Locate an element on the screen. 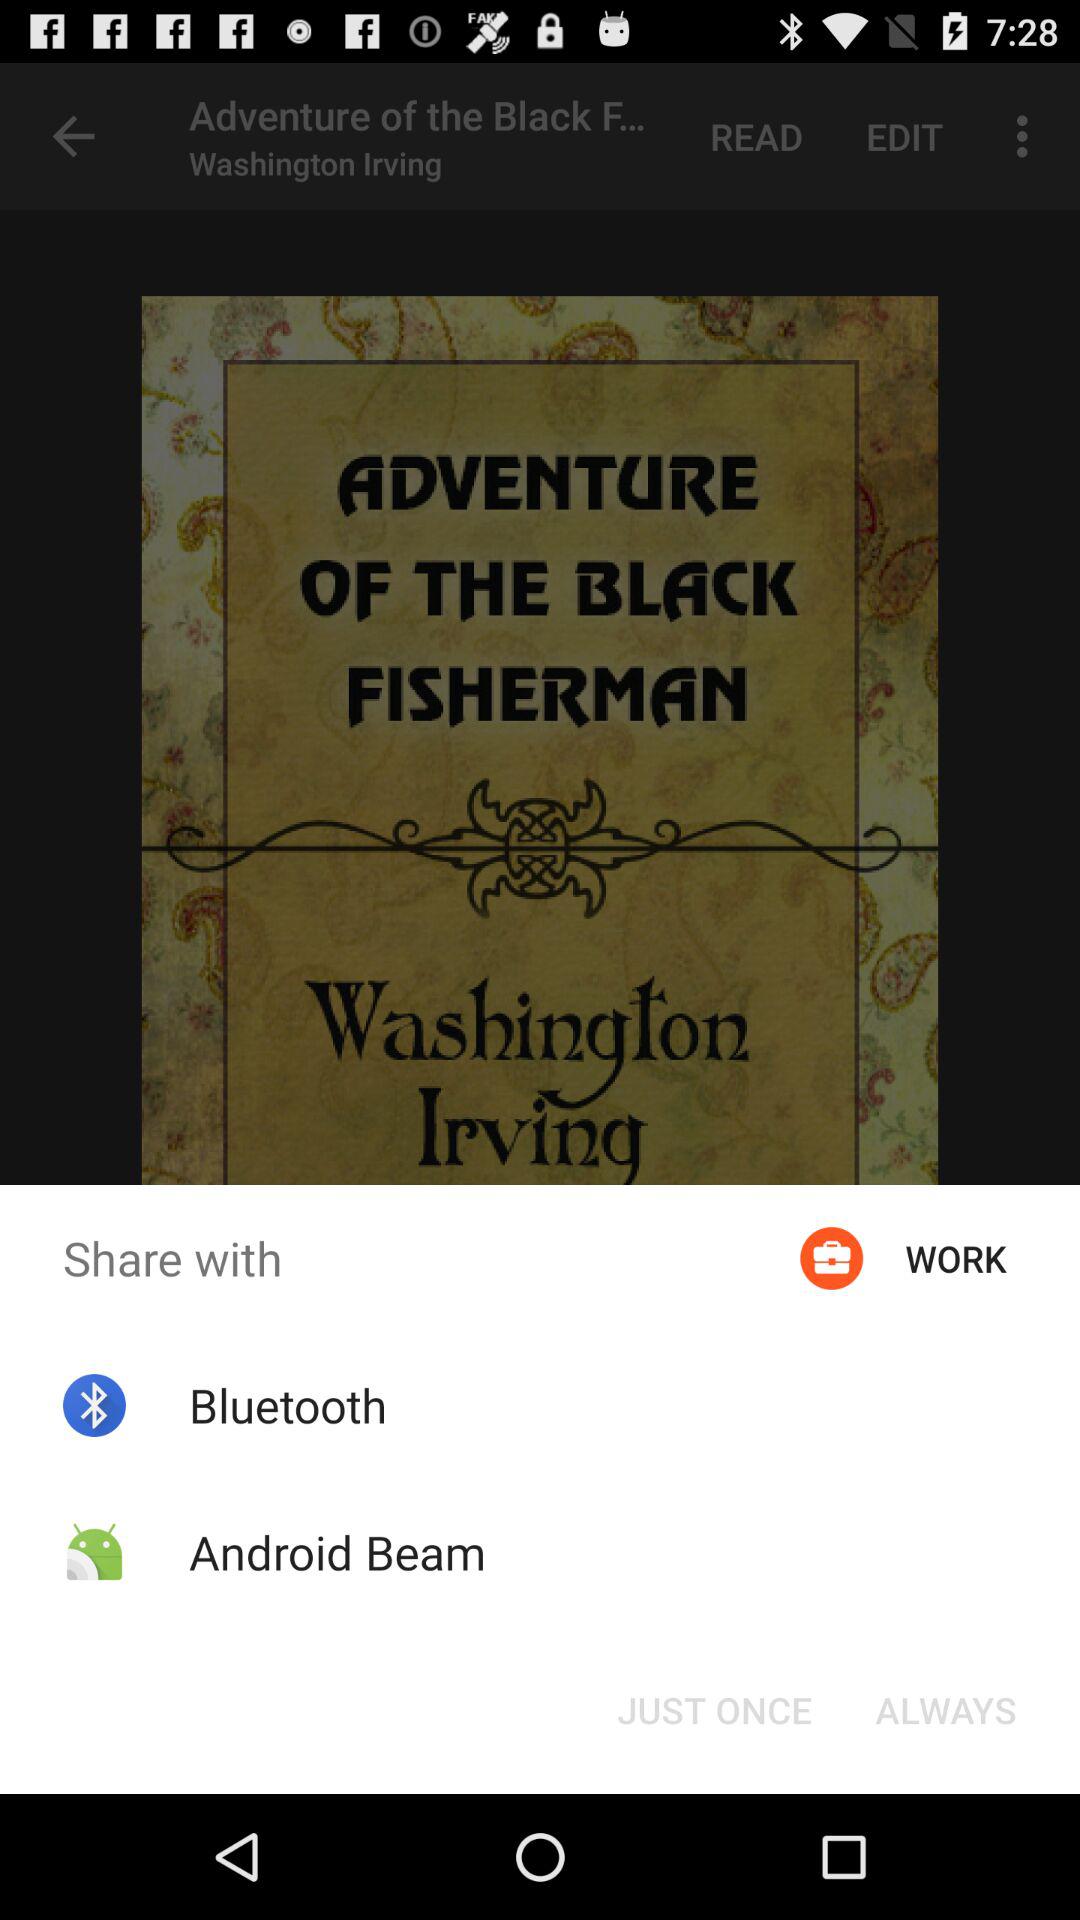 The image size is (1080, 1920). choose the icon next to the always is located at coordinates (714, 1710).